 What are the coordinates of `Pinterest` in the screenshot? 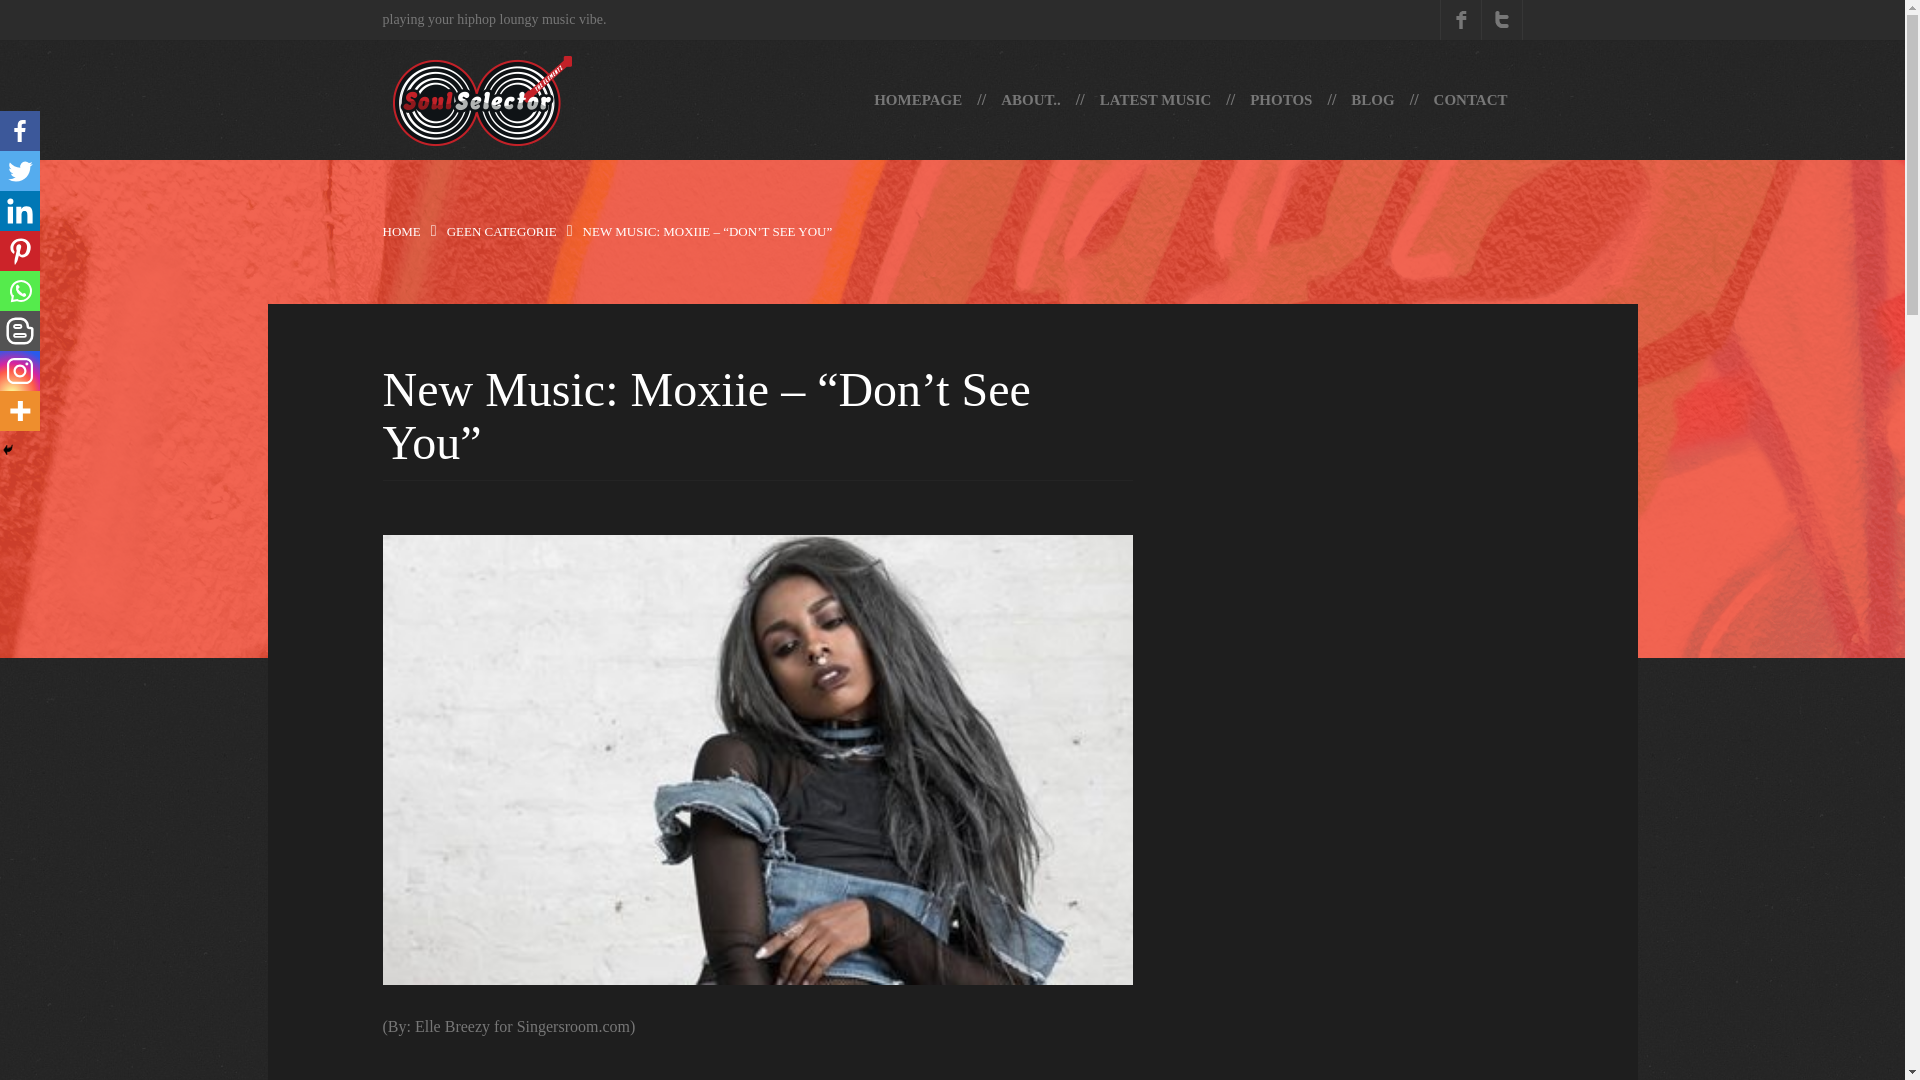 It's located at (20, 251).